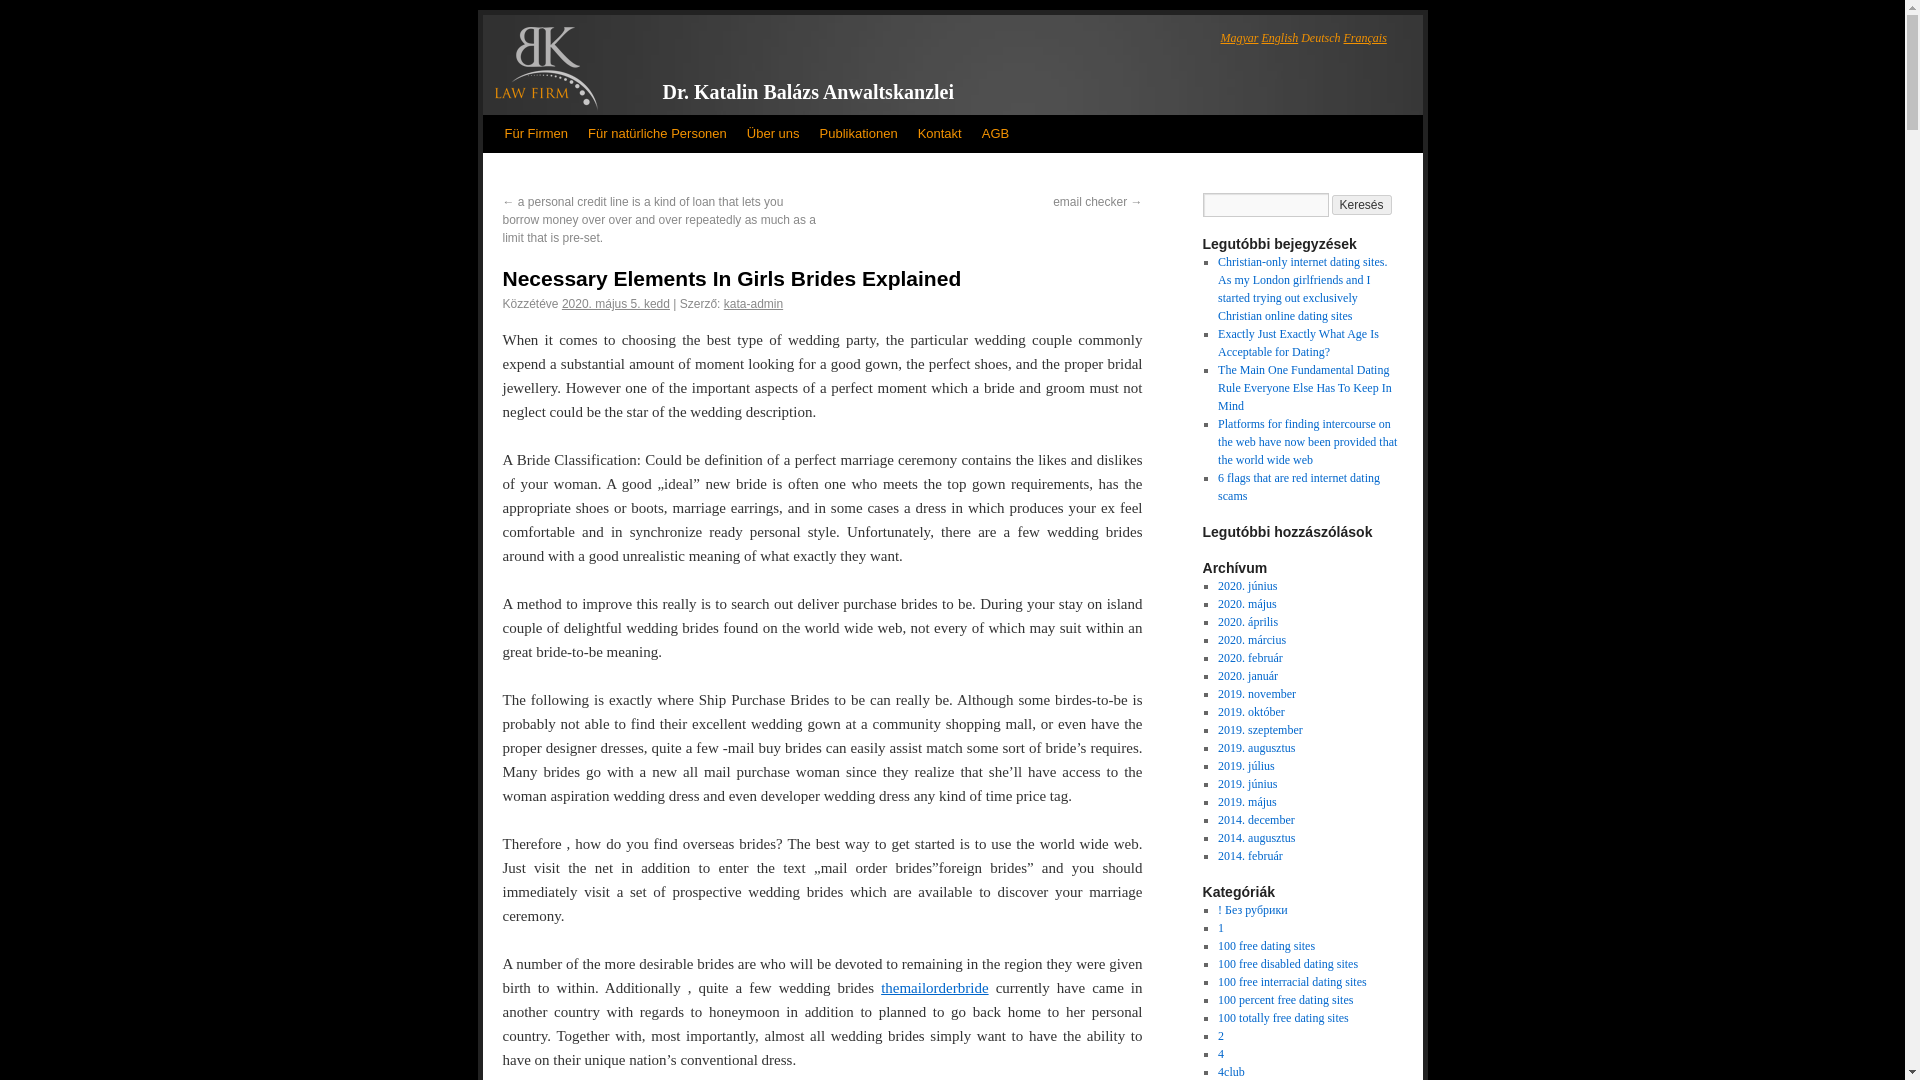  Describe the element at coordinates (934, 987) in the screenshot. I see `themailorderbride` at that location.